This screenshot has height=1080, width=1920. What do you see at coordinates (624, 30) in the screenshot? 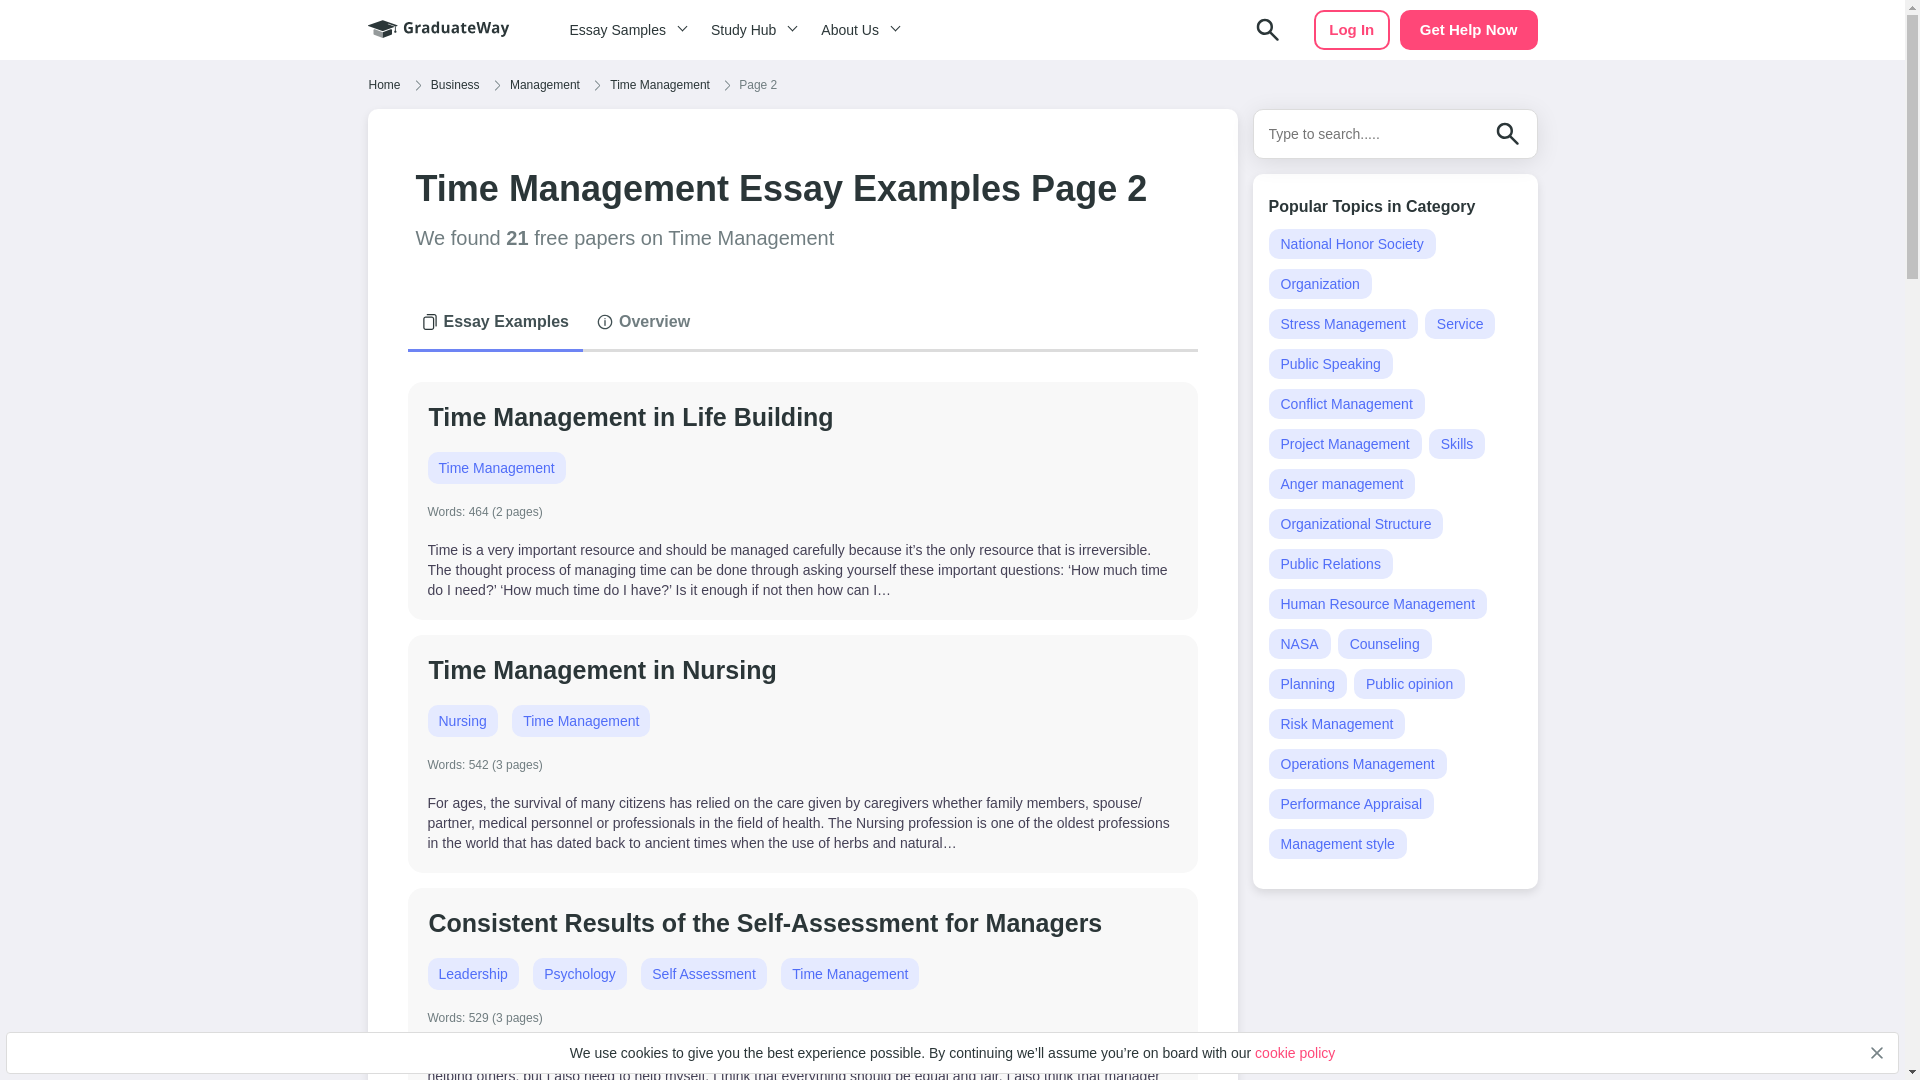
I see `Essay Samples` at bounding box center [624, 30].